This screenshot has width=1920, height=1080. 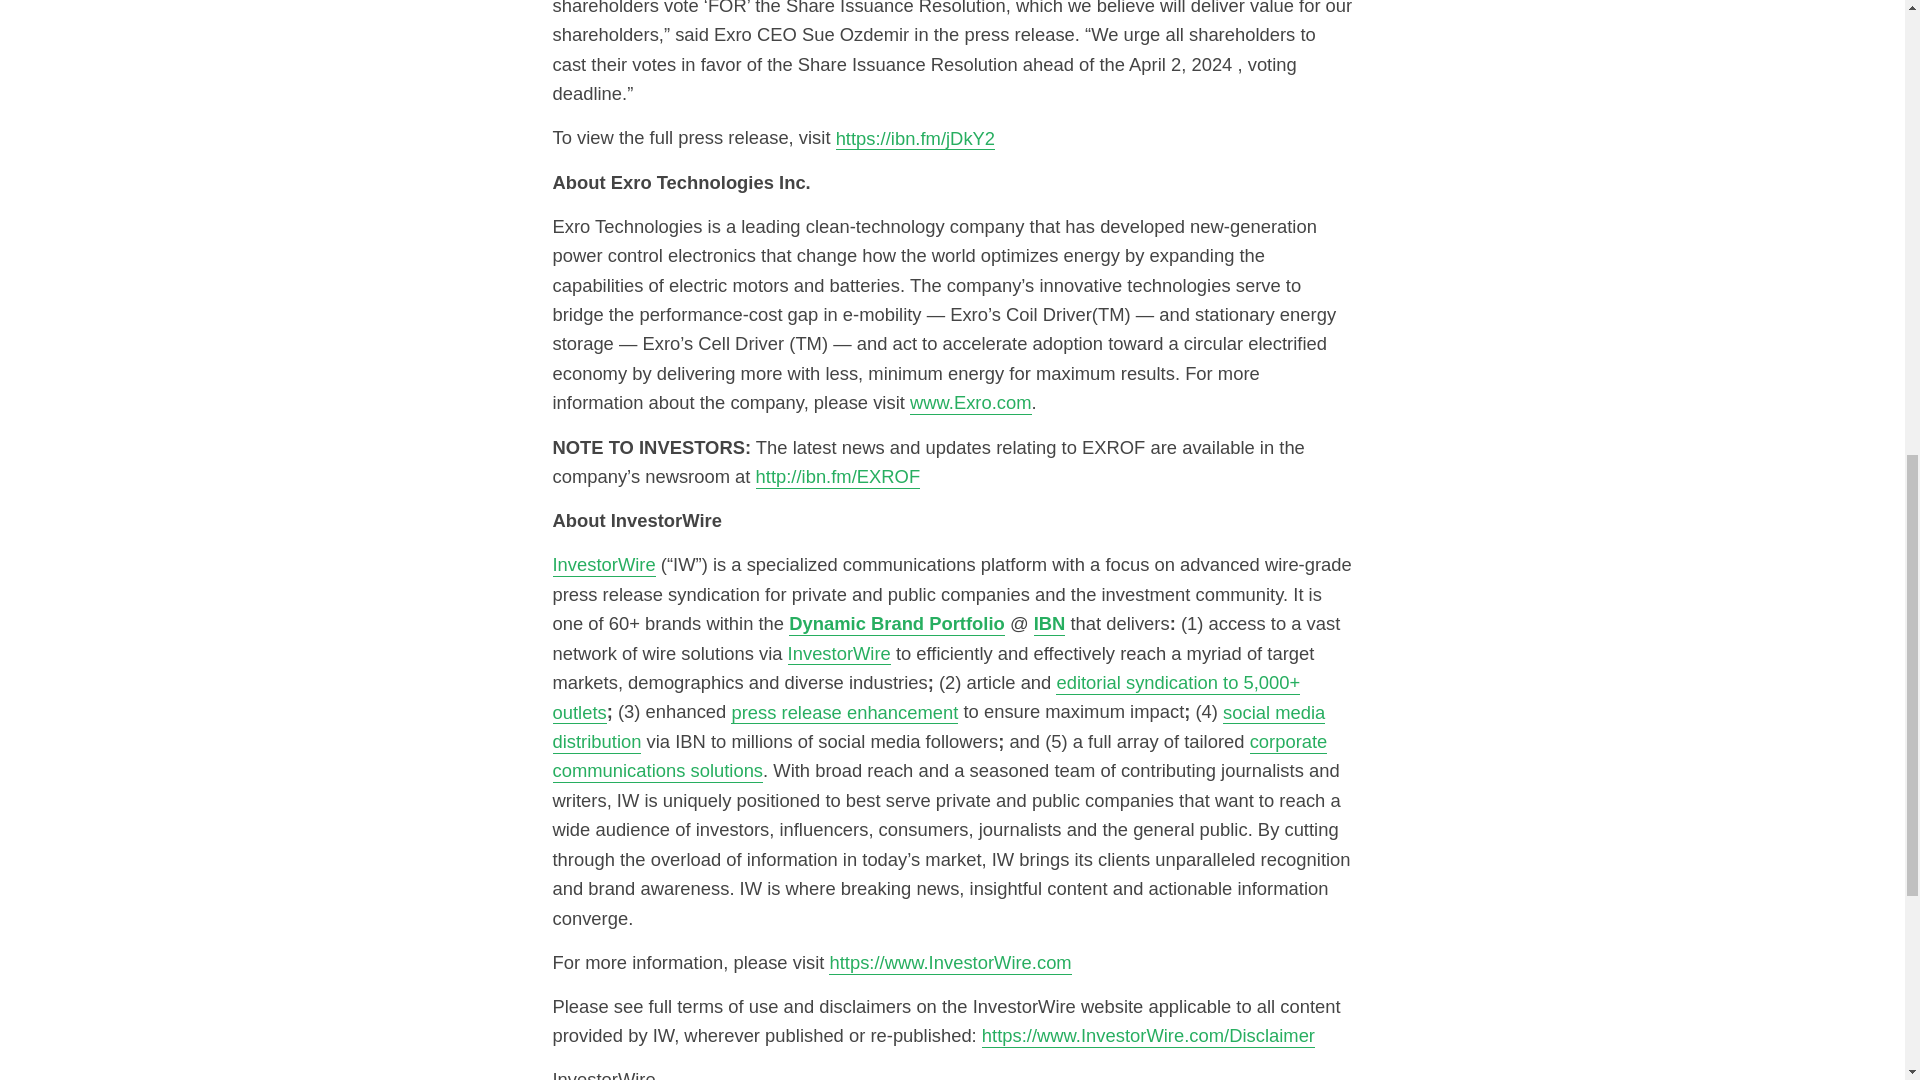 I want to click on InvestorWire, so click(x=603, y=564).